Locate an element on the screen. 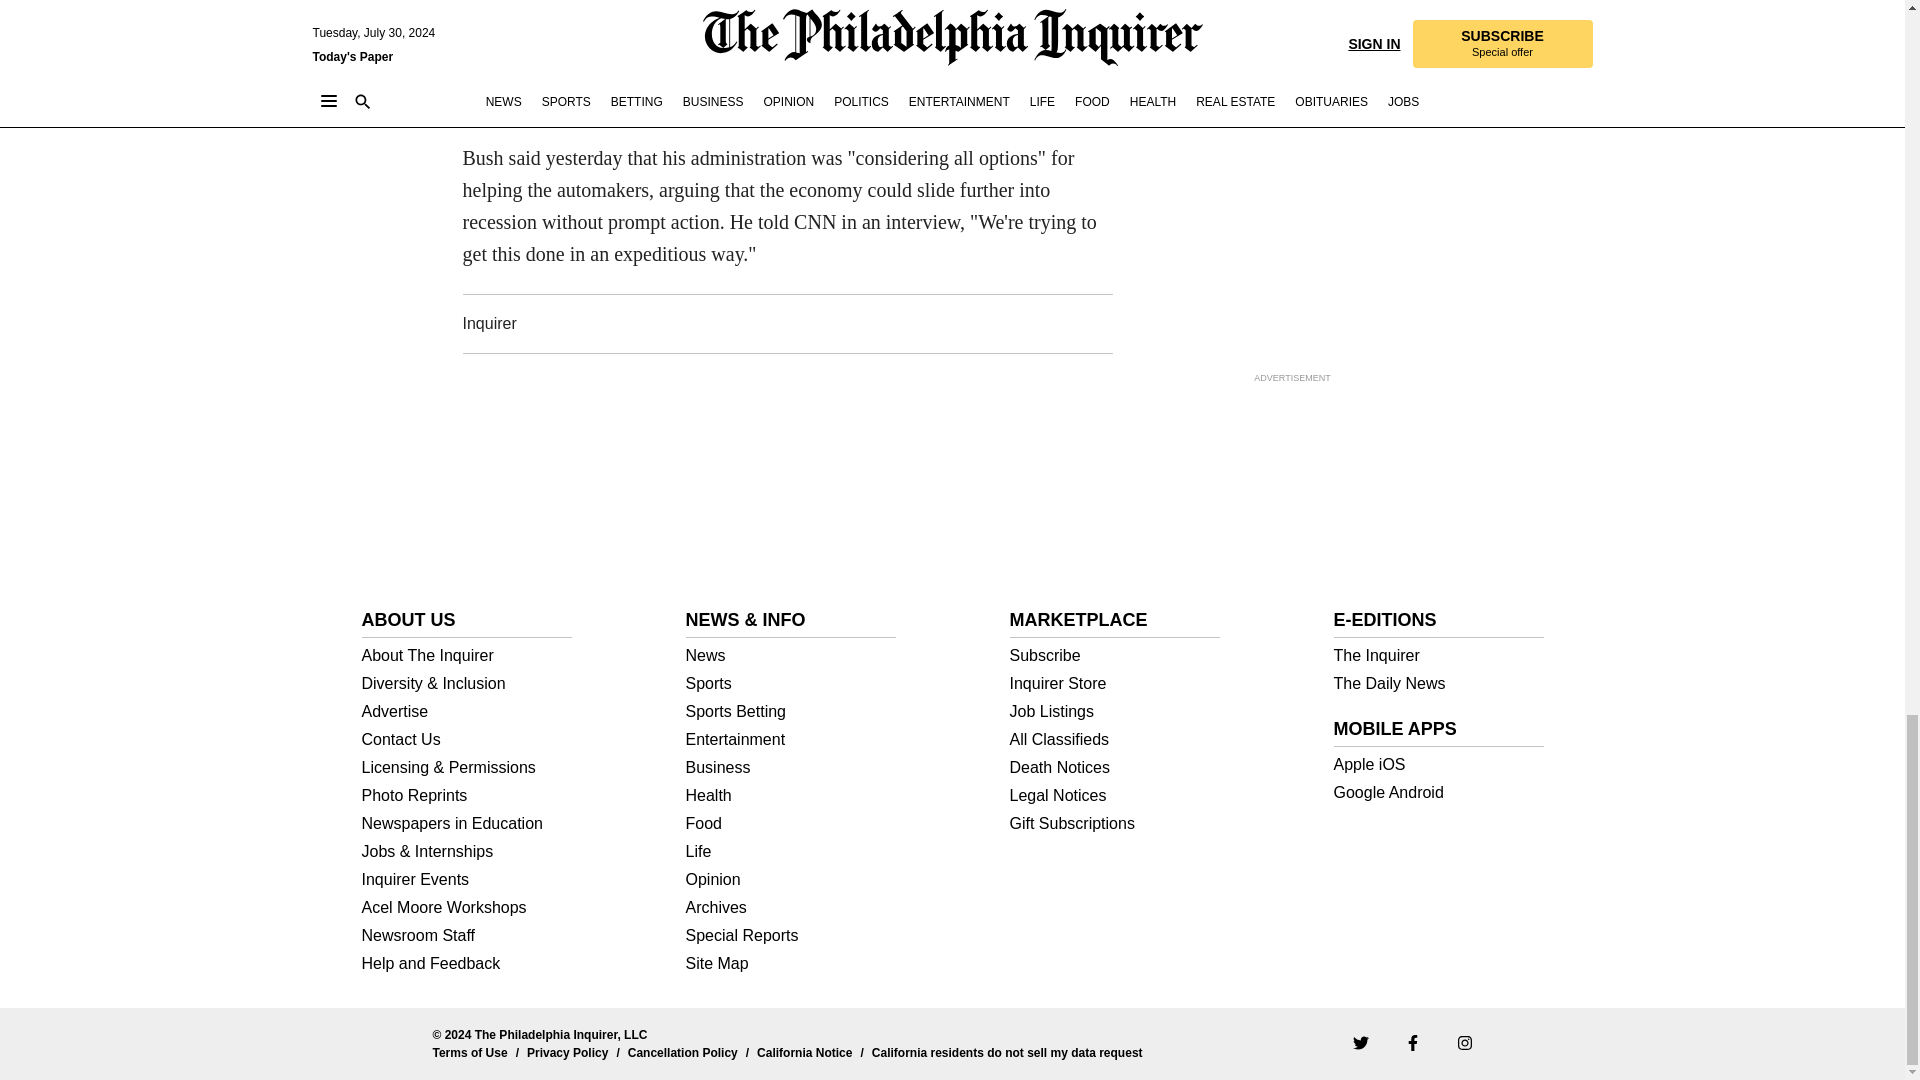 Image resolution: width=1920 pixels, height=1080 pixels. Instagram is located at coordinates (1464, 1041).